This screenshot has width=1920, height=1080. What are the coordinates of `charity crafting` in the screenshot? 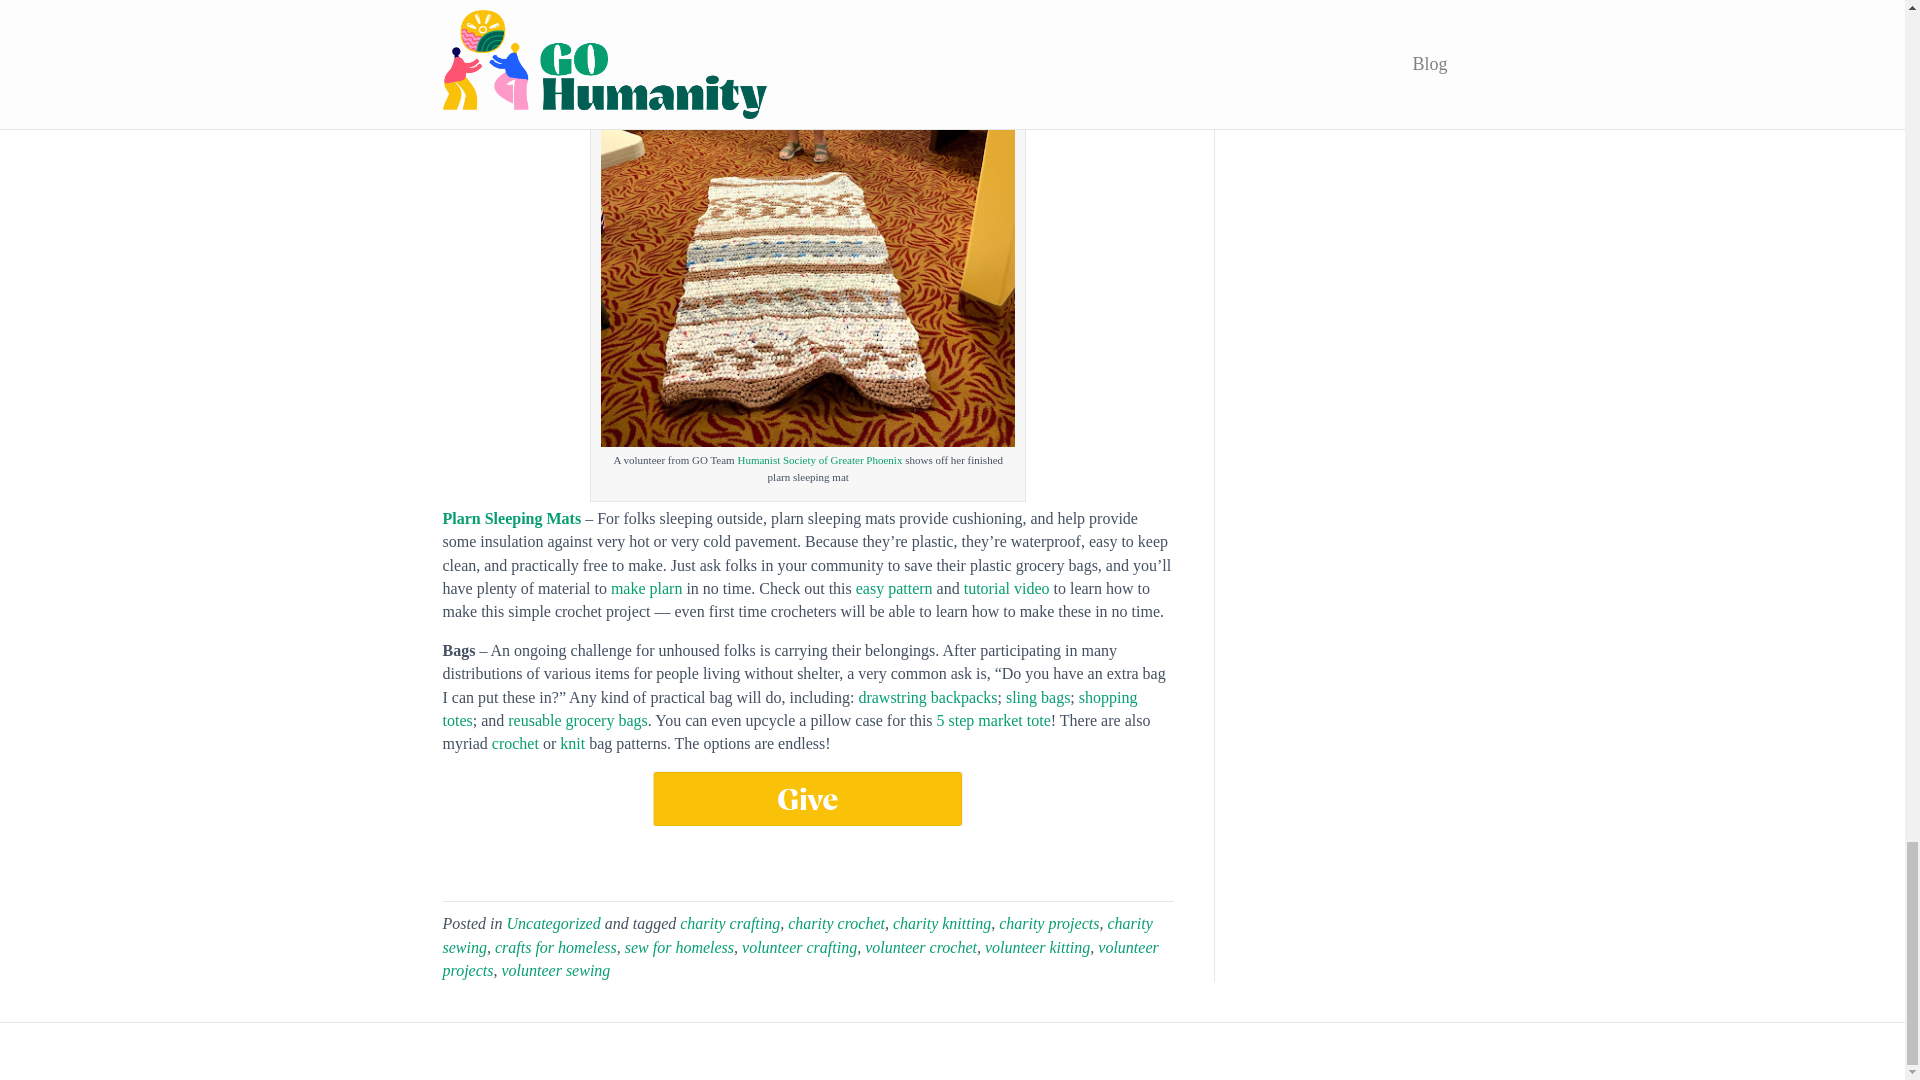 It's located at (729, 923).